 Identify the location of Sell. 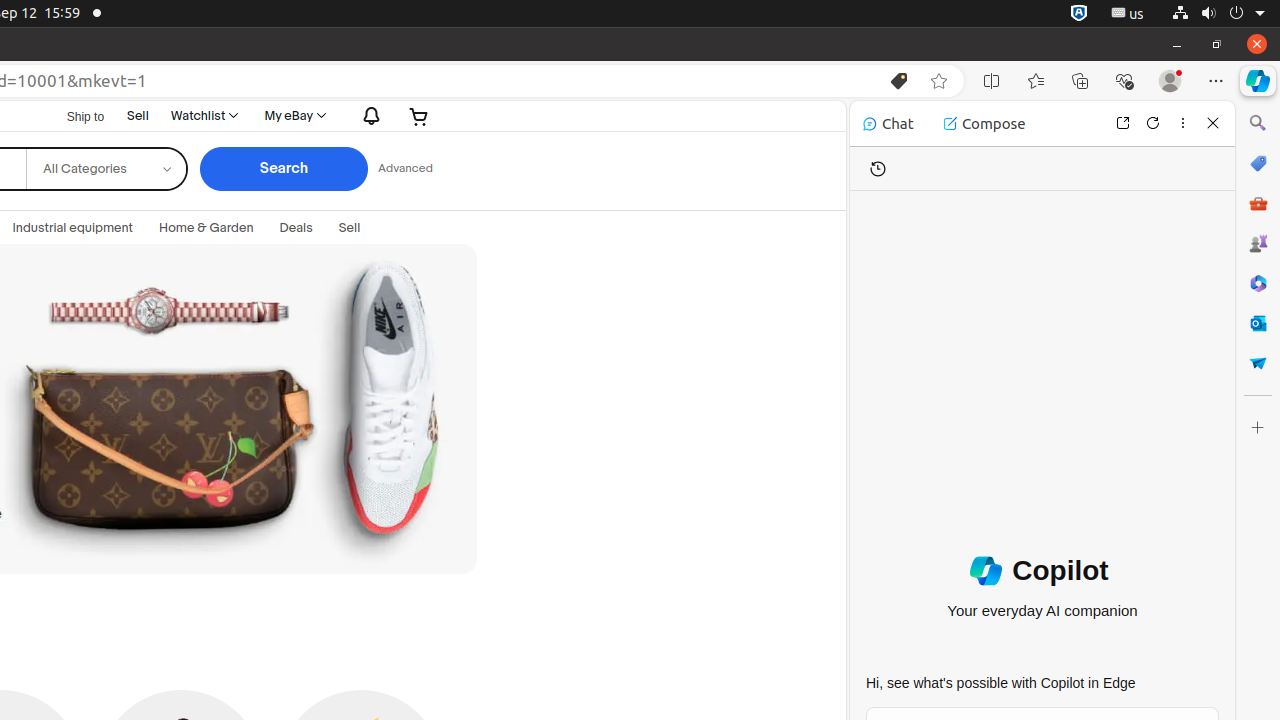
(138, 116).